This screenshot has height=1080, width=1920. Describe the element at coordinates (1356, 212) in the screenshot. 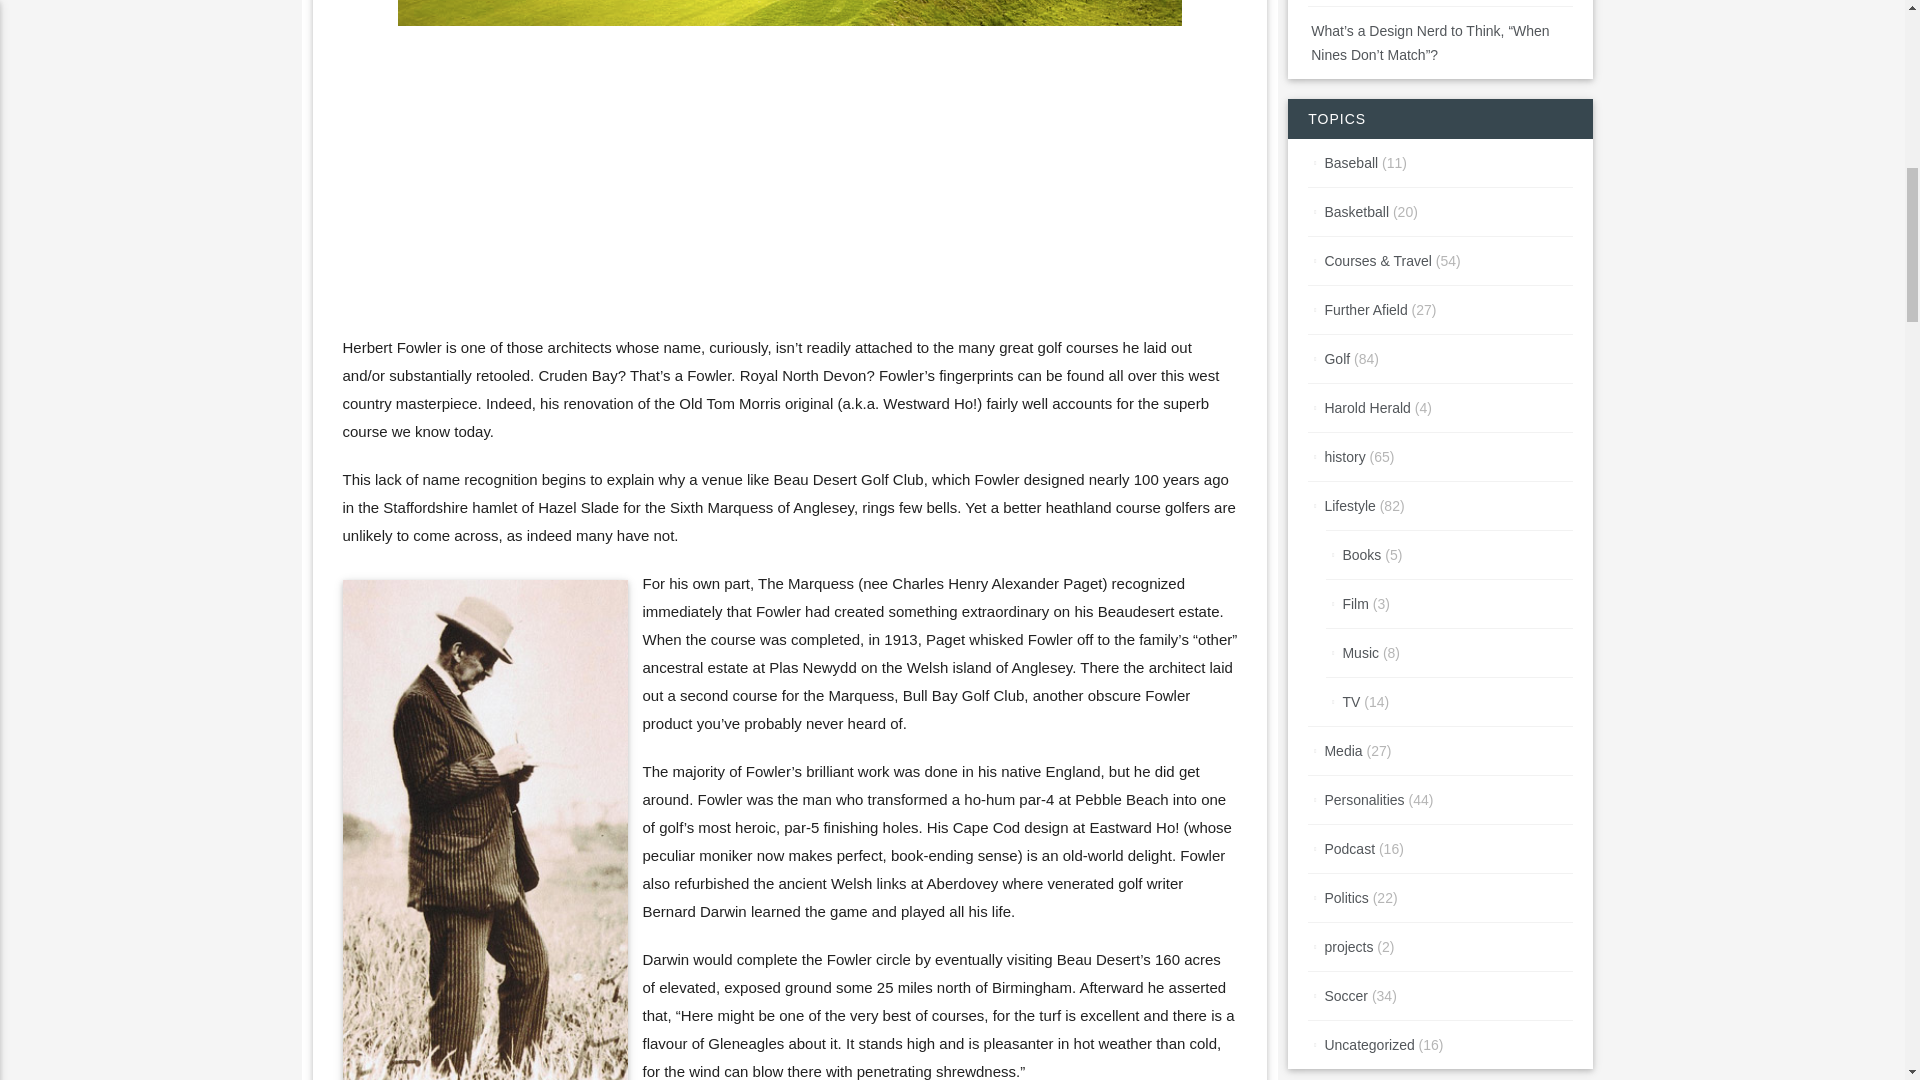

I see `Basketball` at that location.